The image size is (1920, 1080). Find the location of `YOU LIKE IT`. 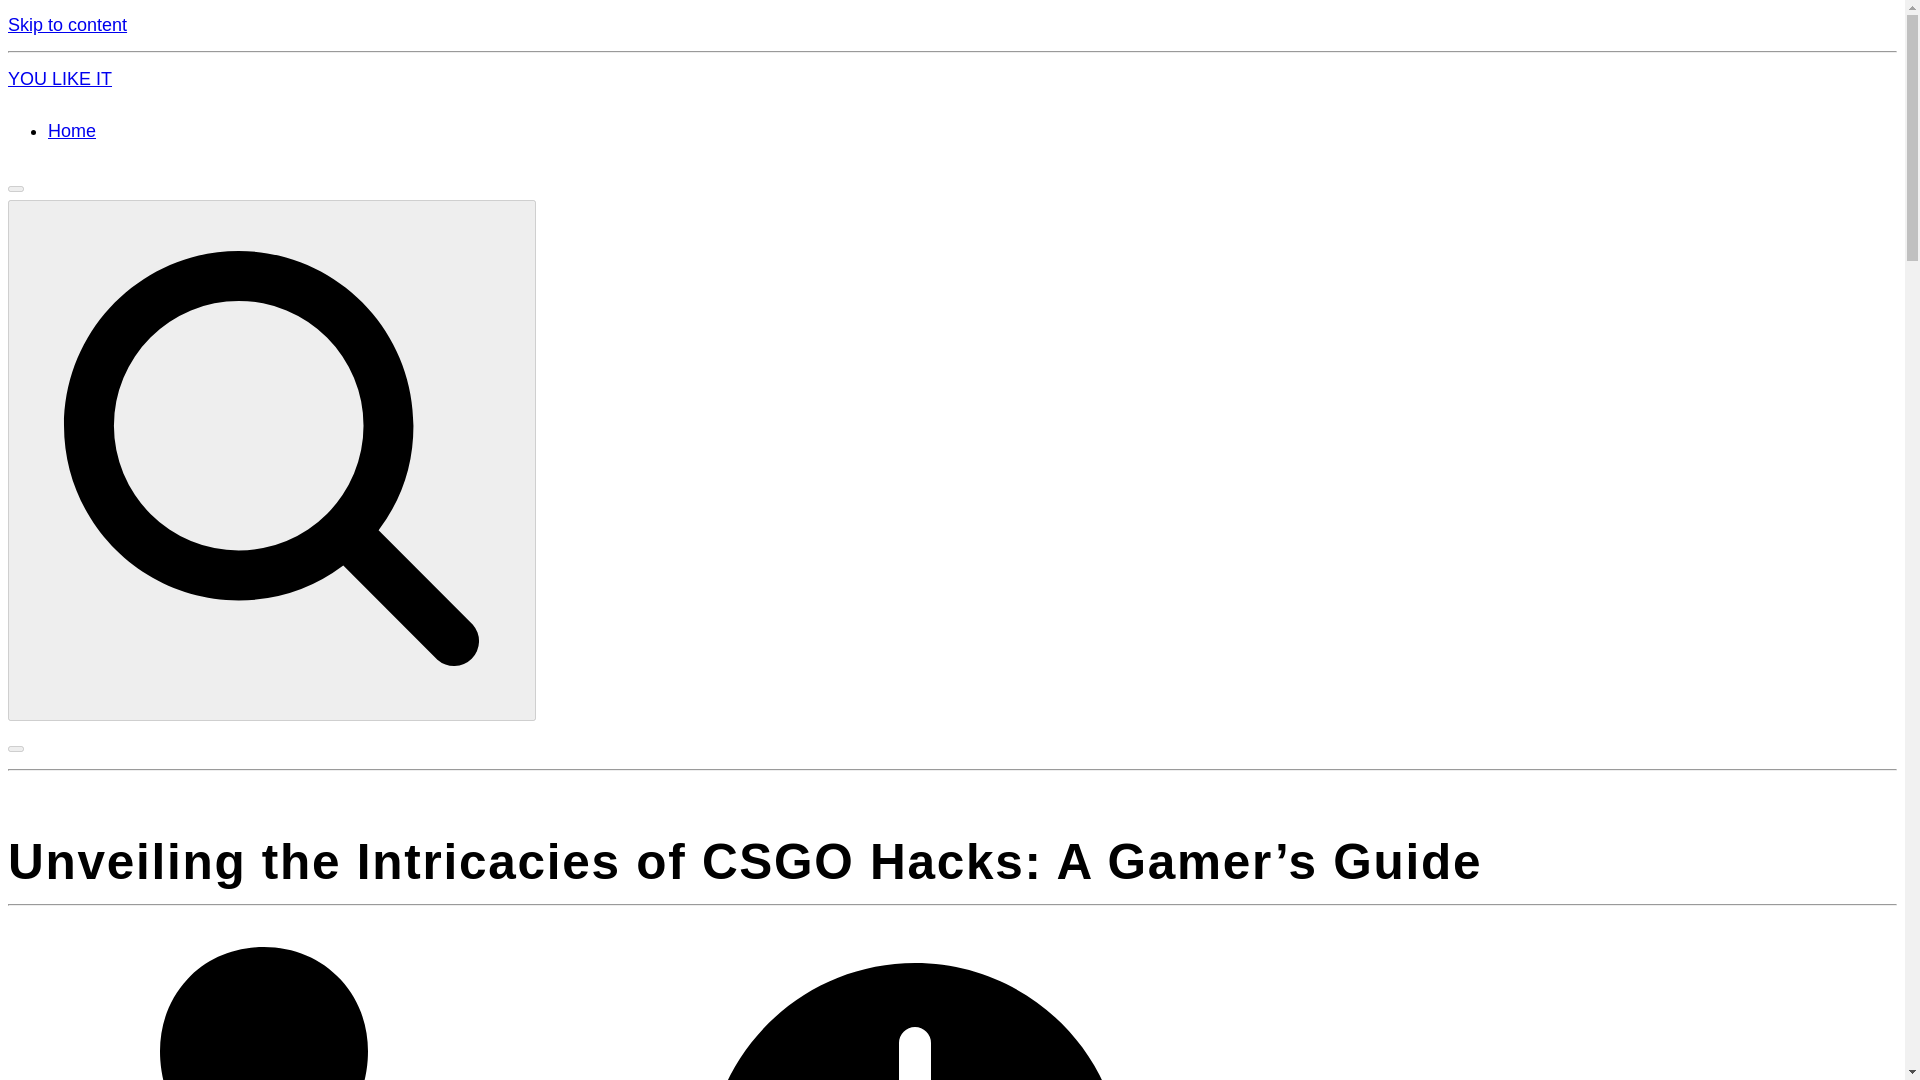

YOU LIKE IT is located at coordinates (59, 78).